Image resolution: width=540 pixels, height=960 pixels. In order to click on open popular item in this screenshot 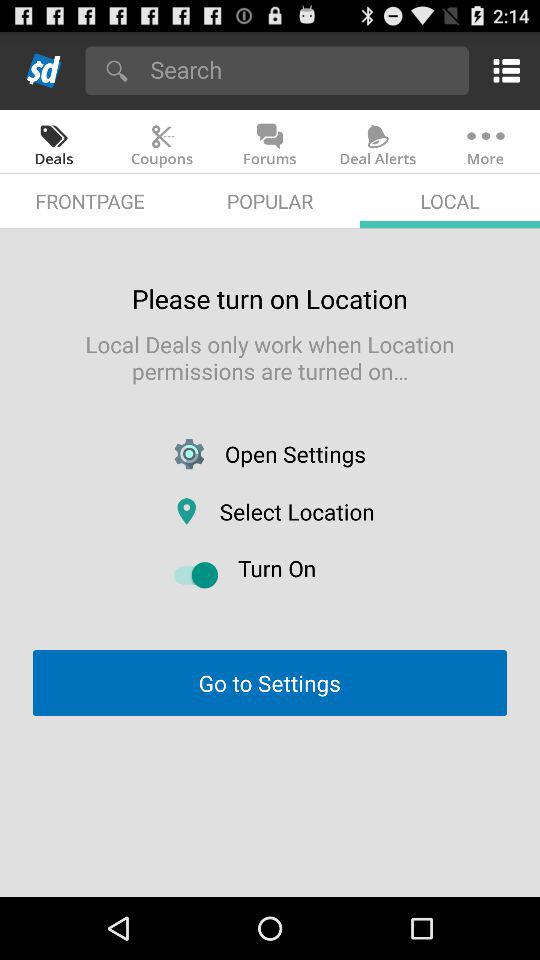, I will do `click(270, 200)`.